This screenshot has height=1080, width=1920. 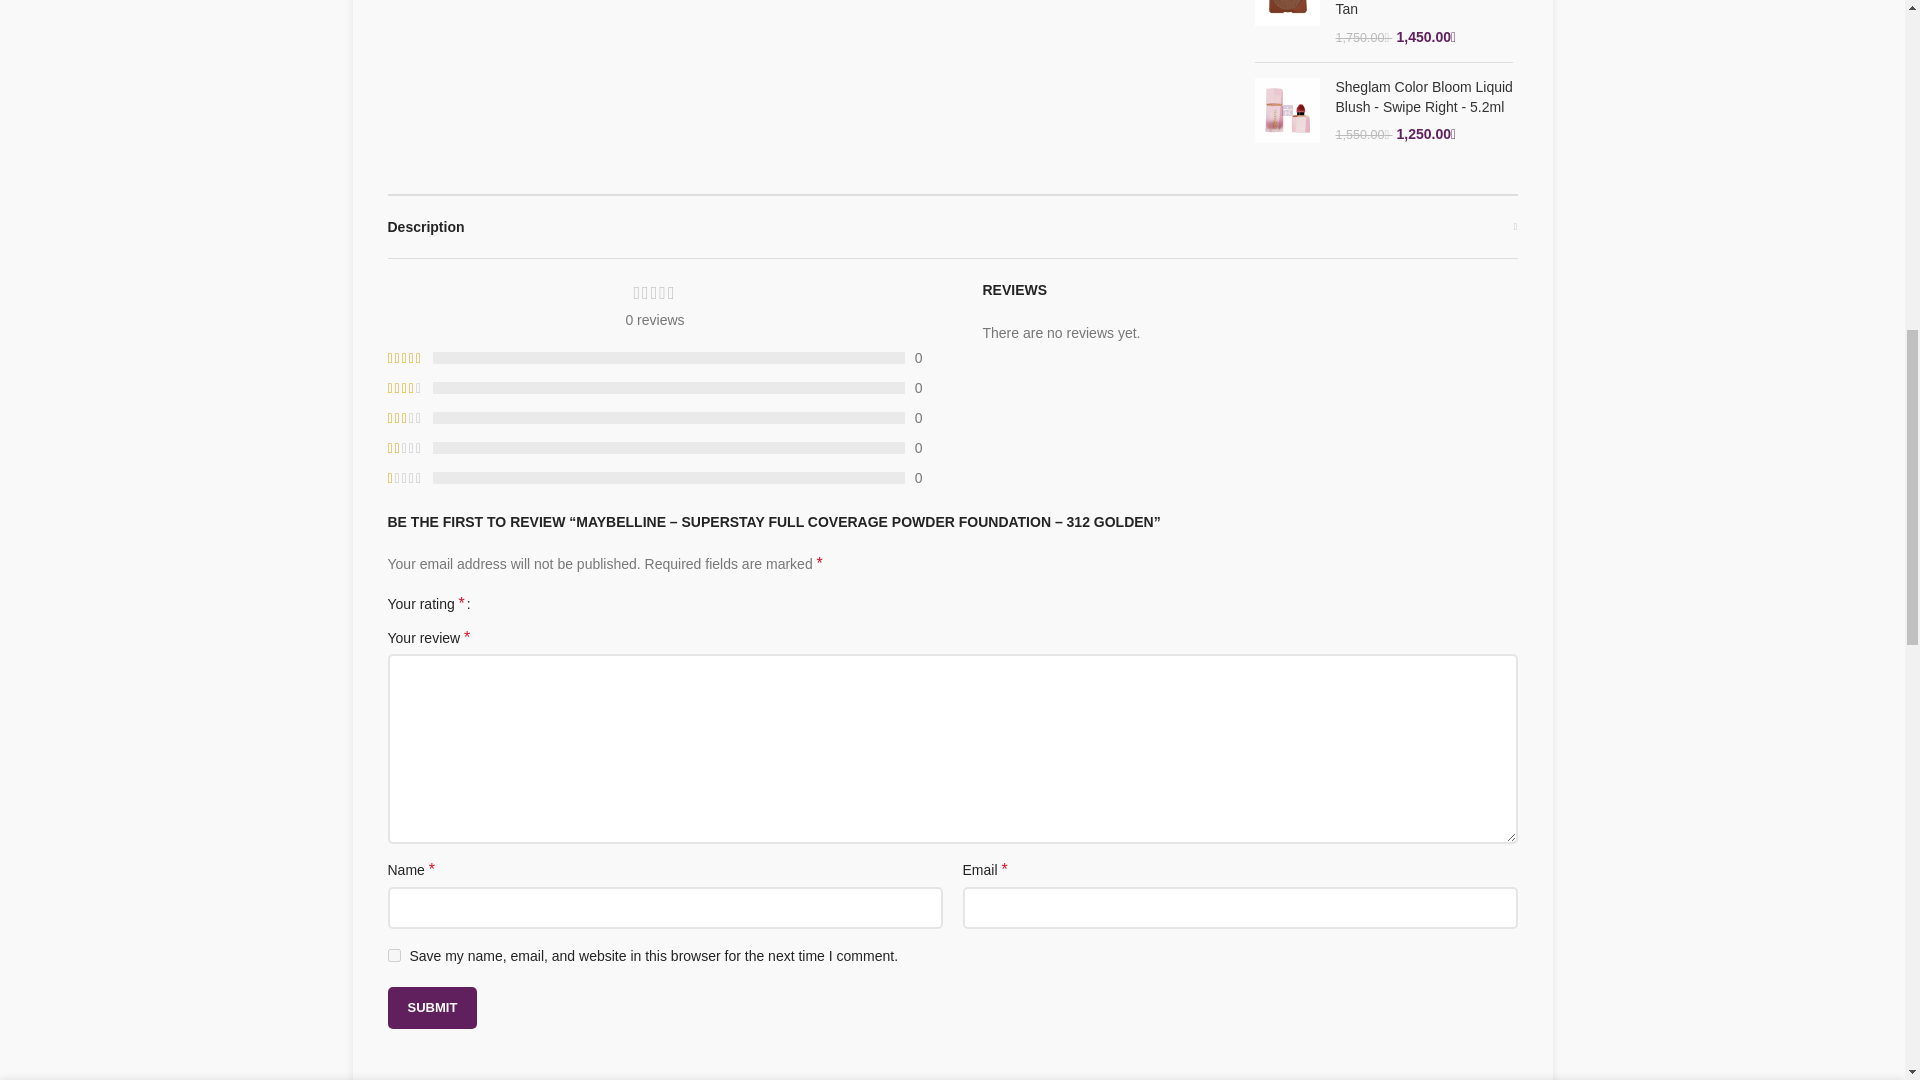 What do you see at coordinates (432, 1008) in the screenshot?
I see `Submit` at bounding box center [432, 1008].